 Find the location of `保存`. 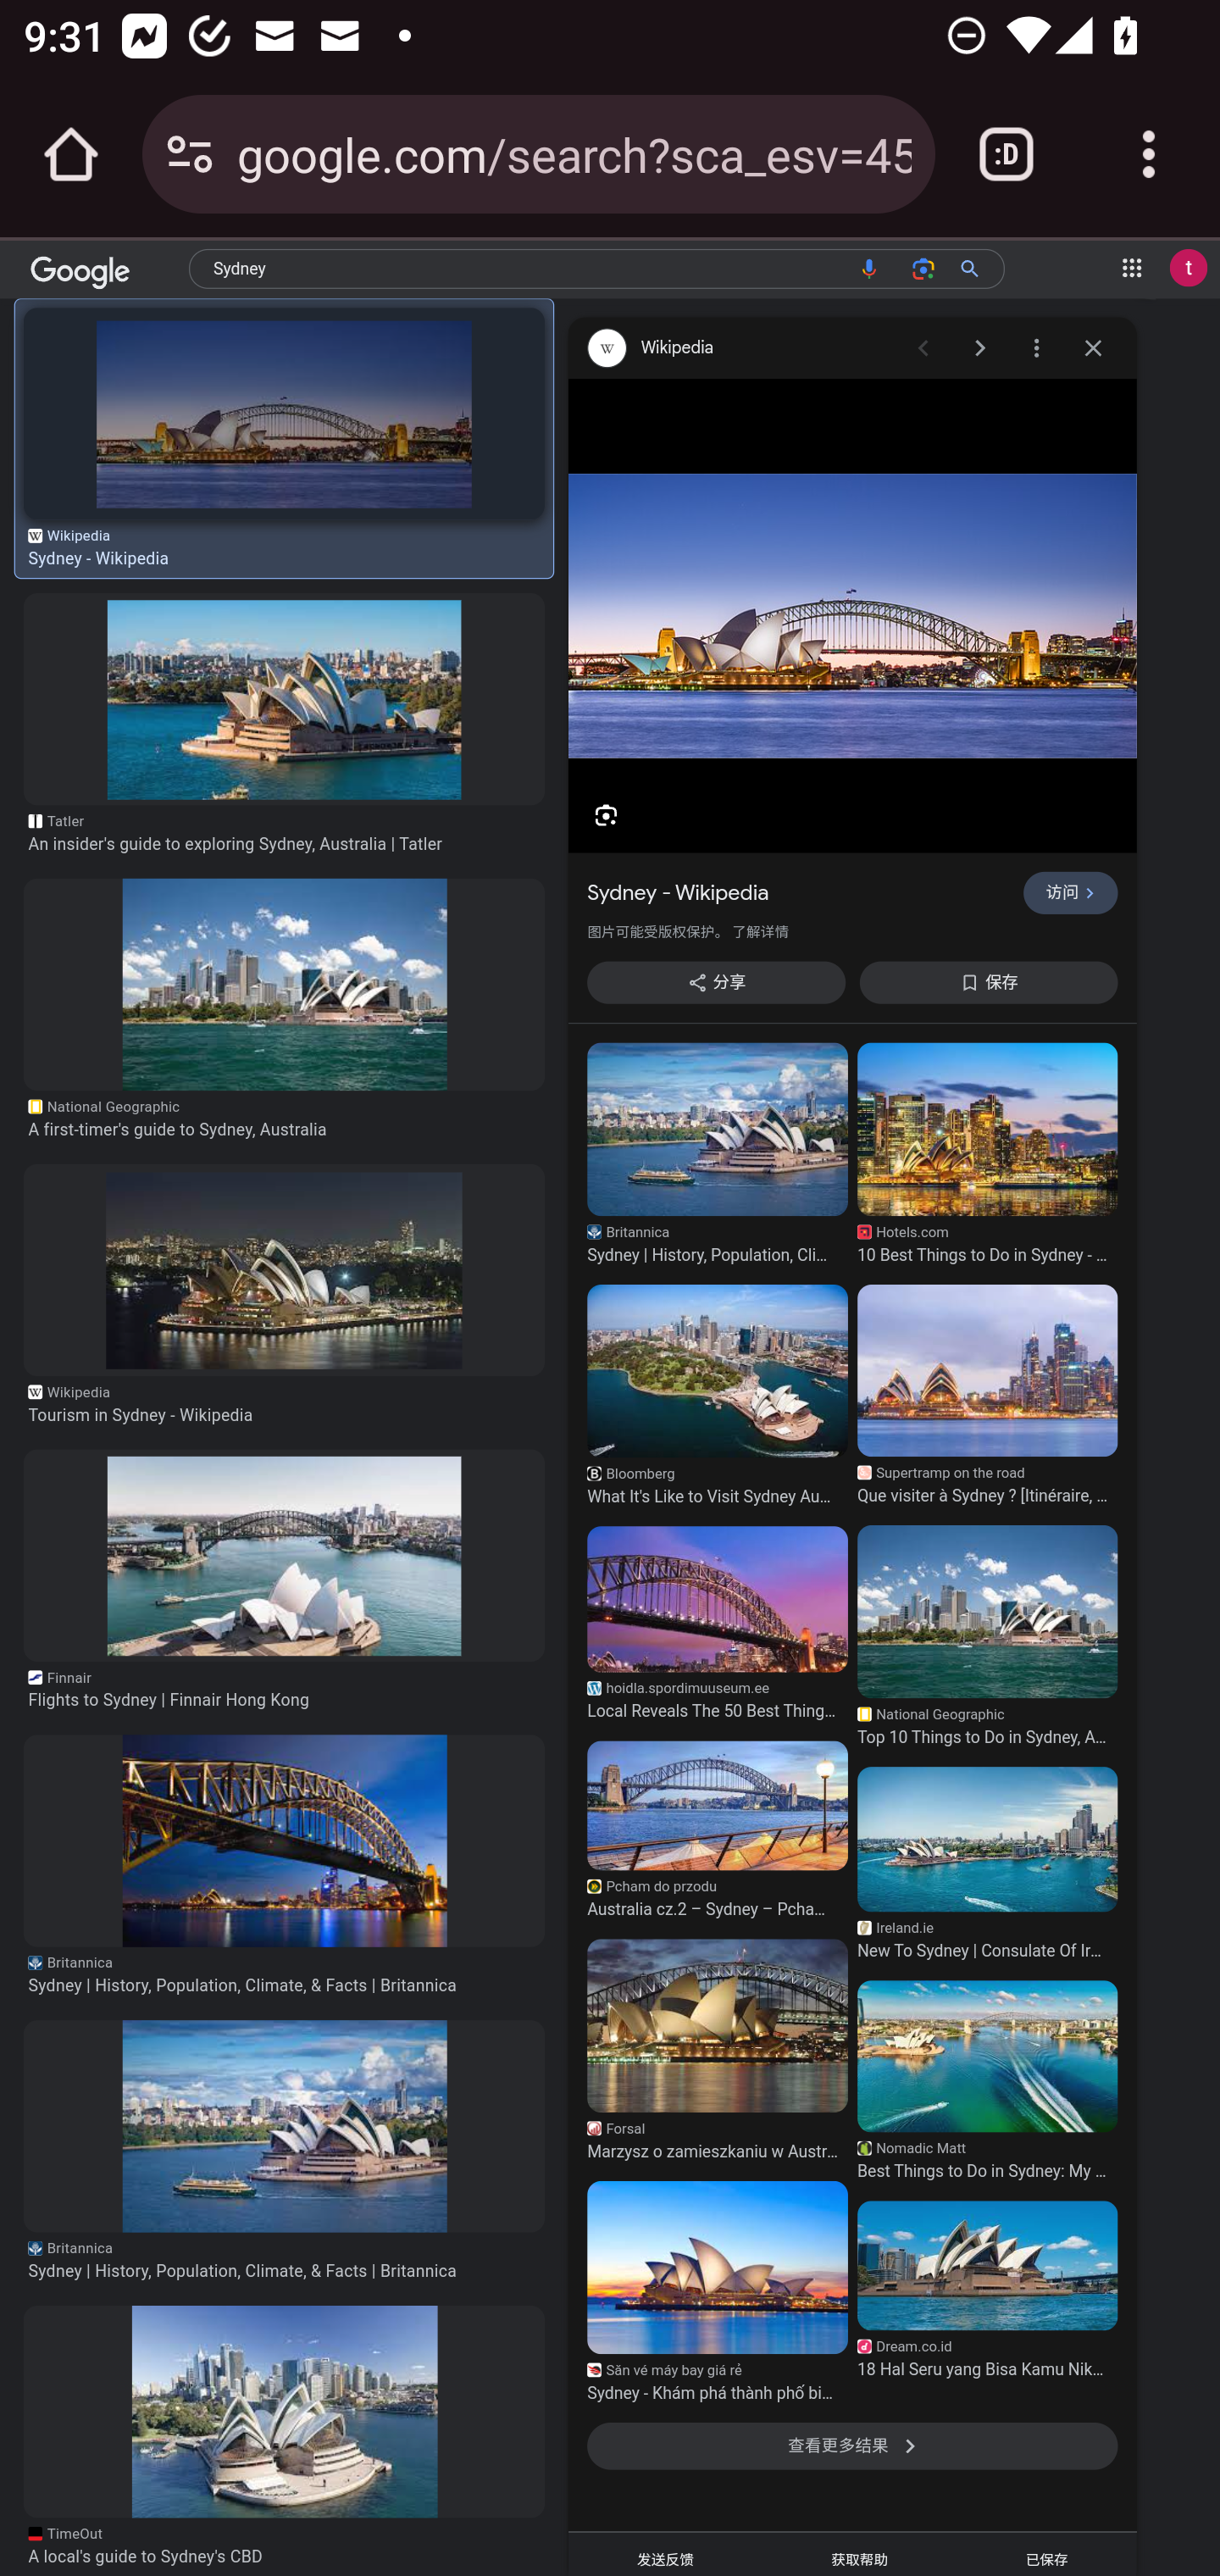

保存 is located at coordinates (988, 982).